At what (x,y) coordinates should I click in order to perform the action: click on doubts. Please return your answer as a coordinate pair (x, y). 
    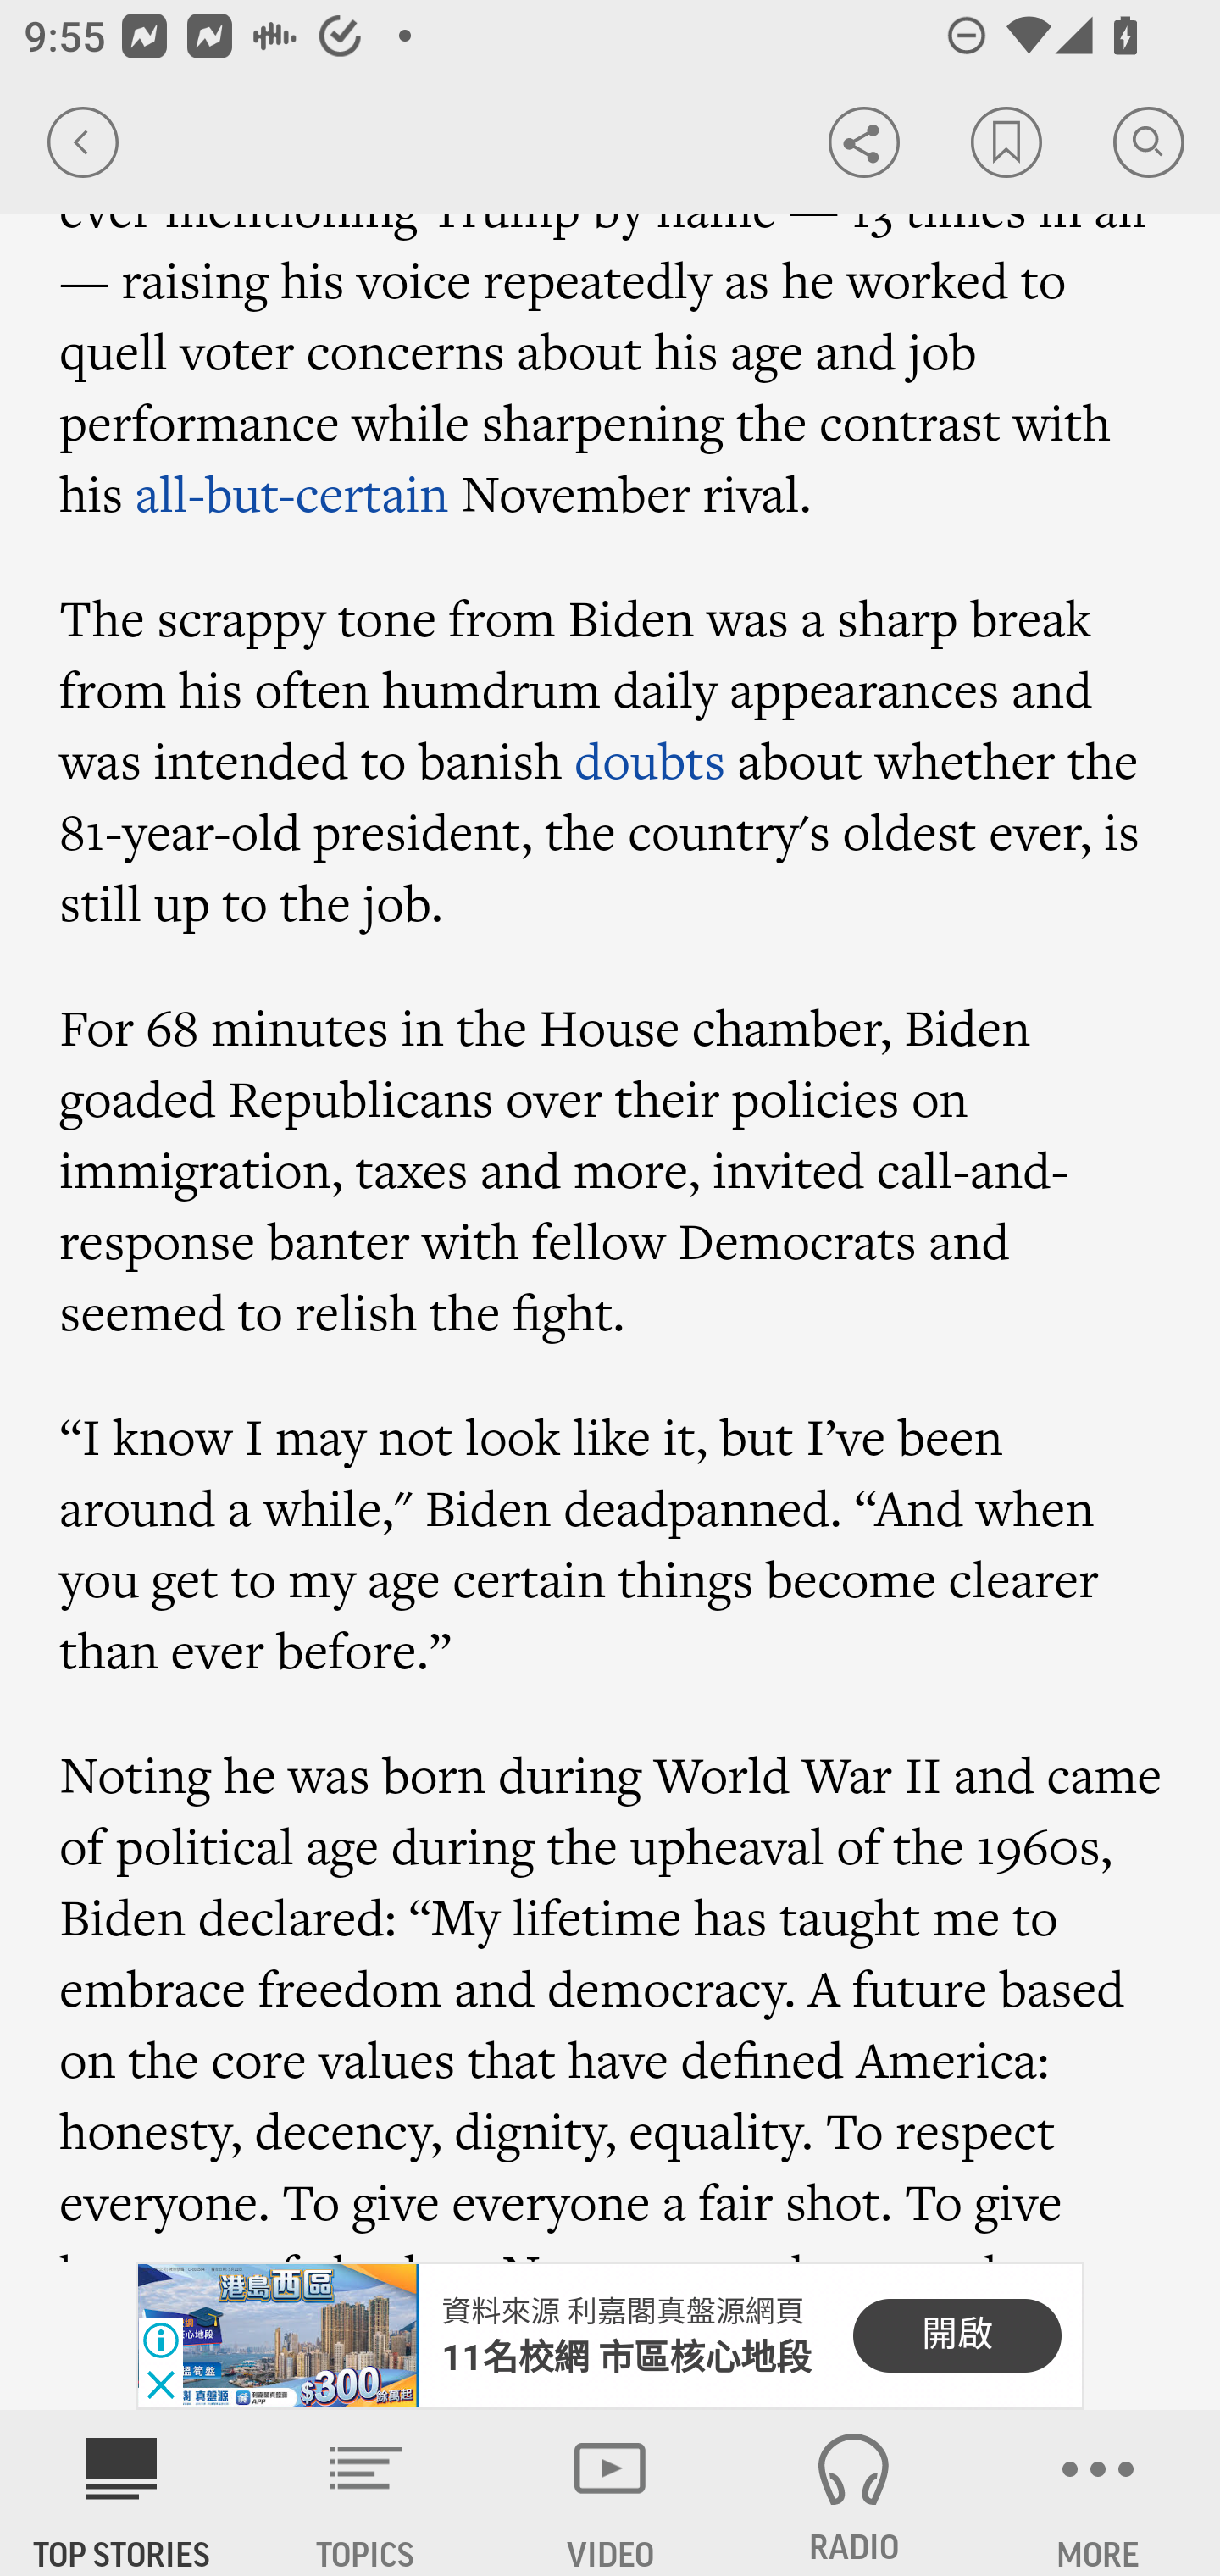
    Looking at the image, I should click on (649, 759).